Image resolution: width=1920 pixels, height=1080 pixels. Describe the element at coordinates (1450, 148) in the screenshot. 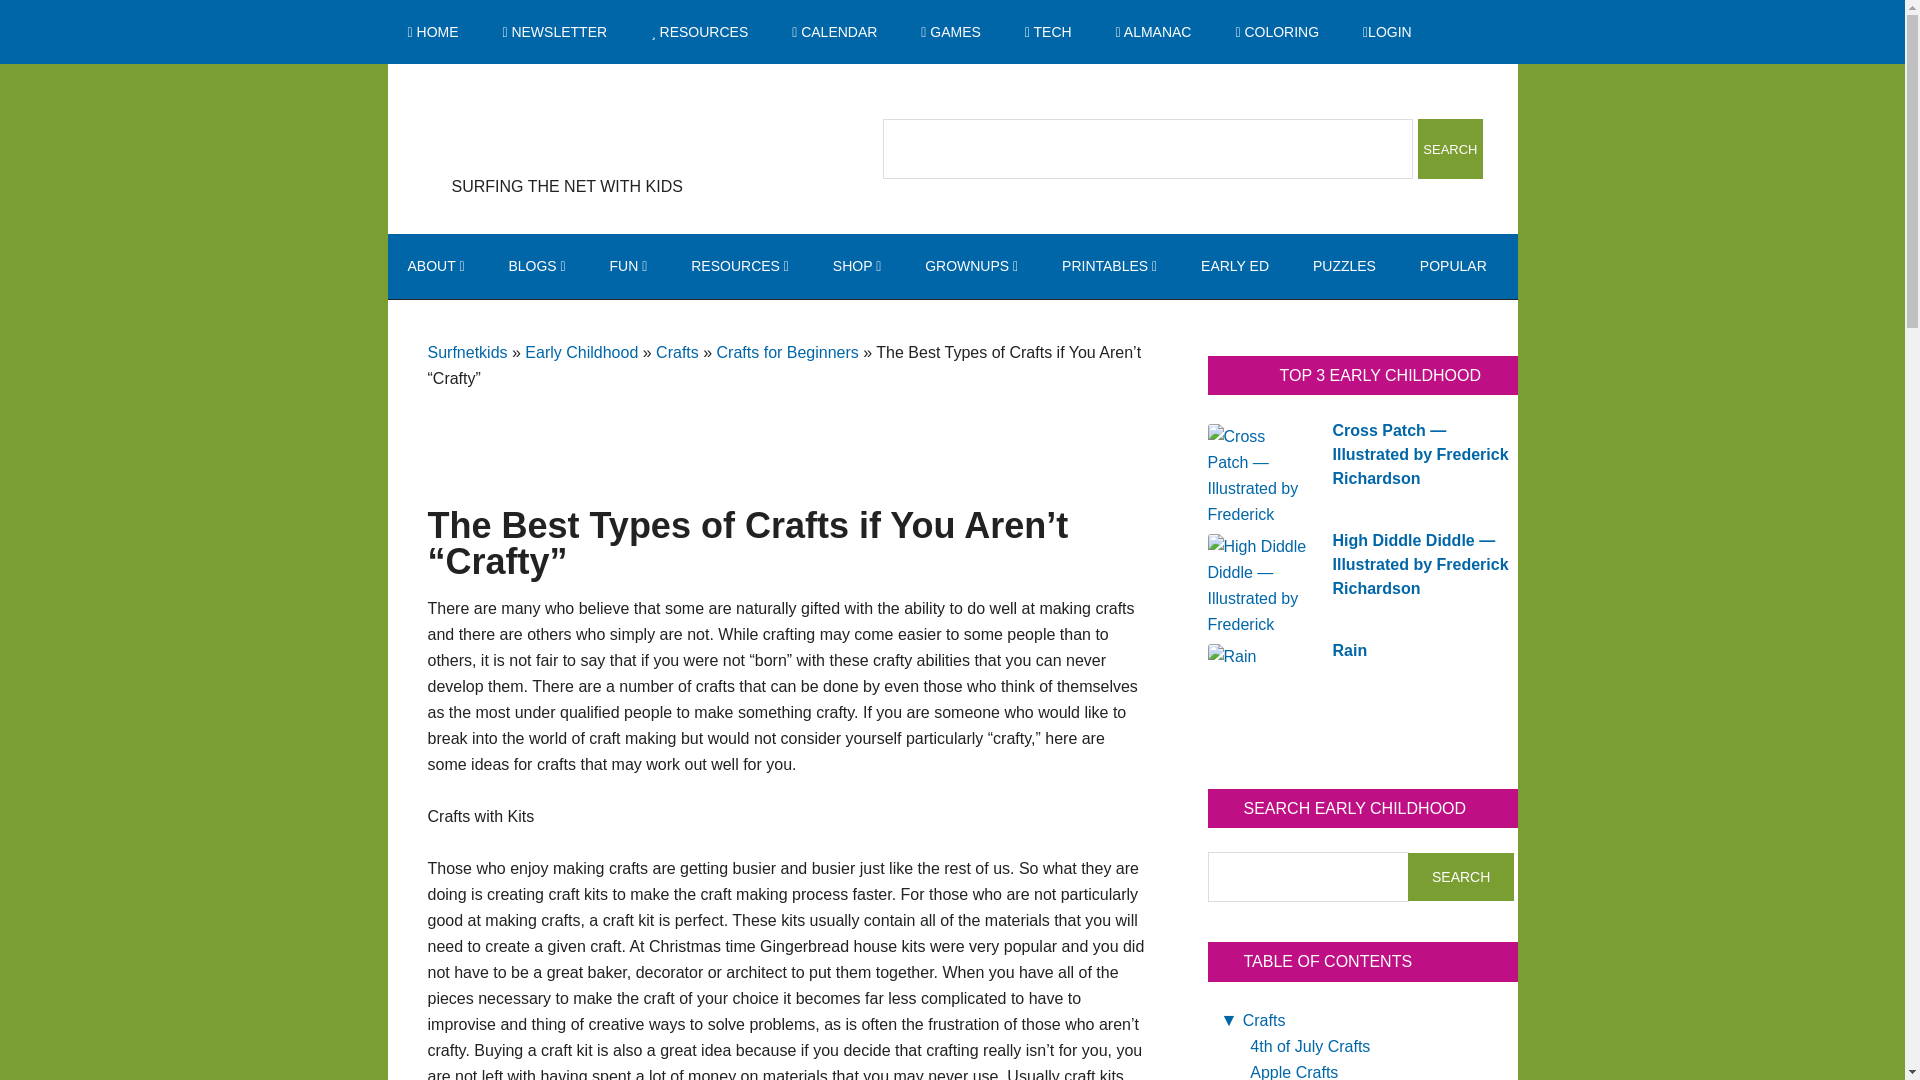

I see `Search` at that location.